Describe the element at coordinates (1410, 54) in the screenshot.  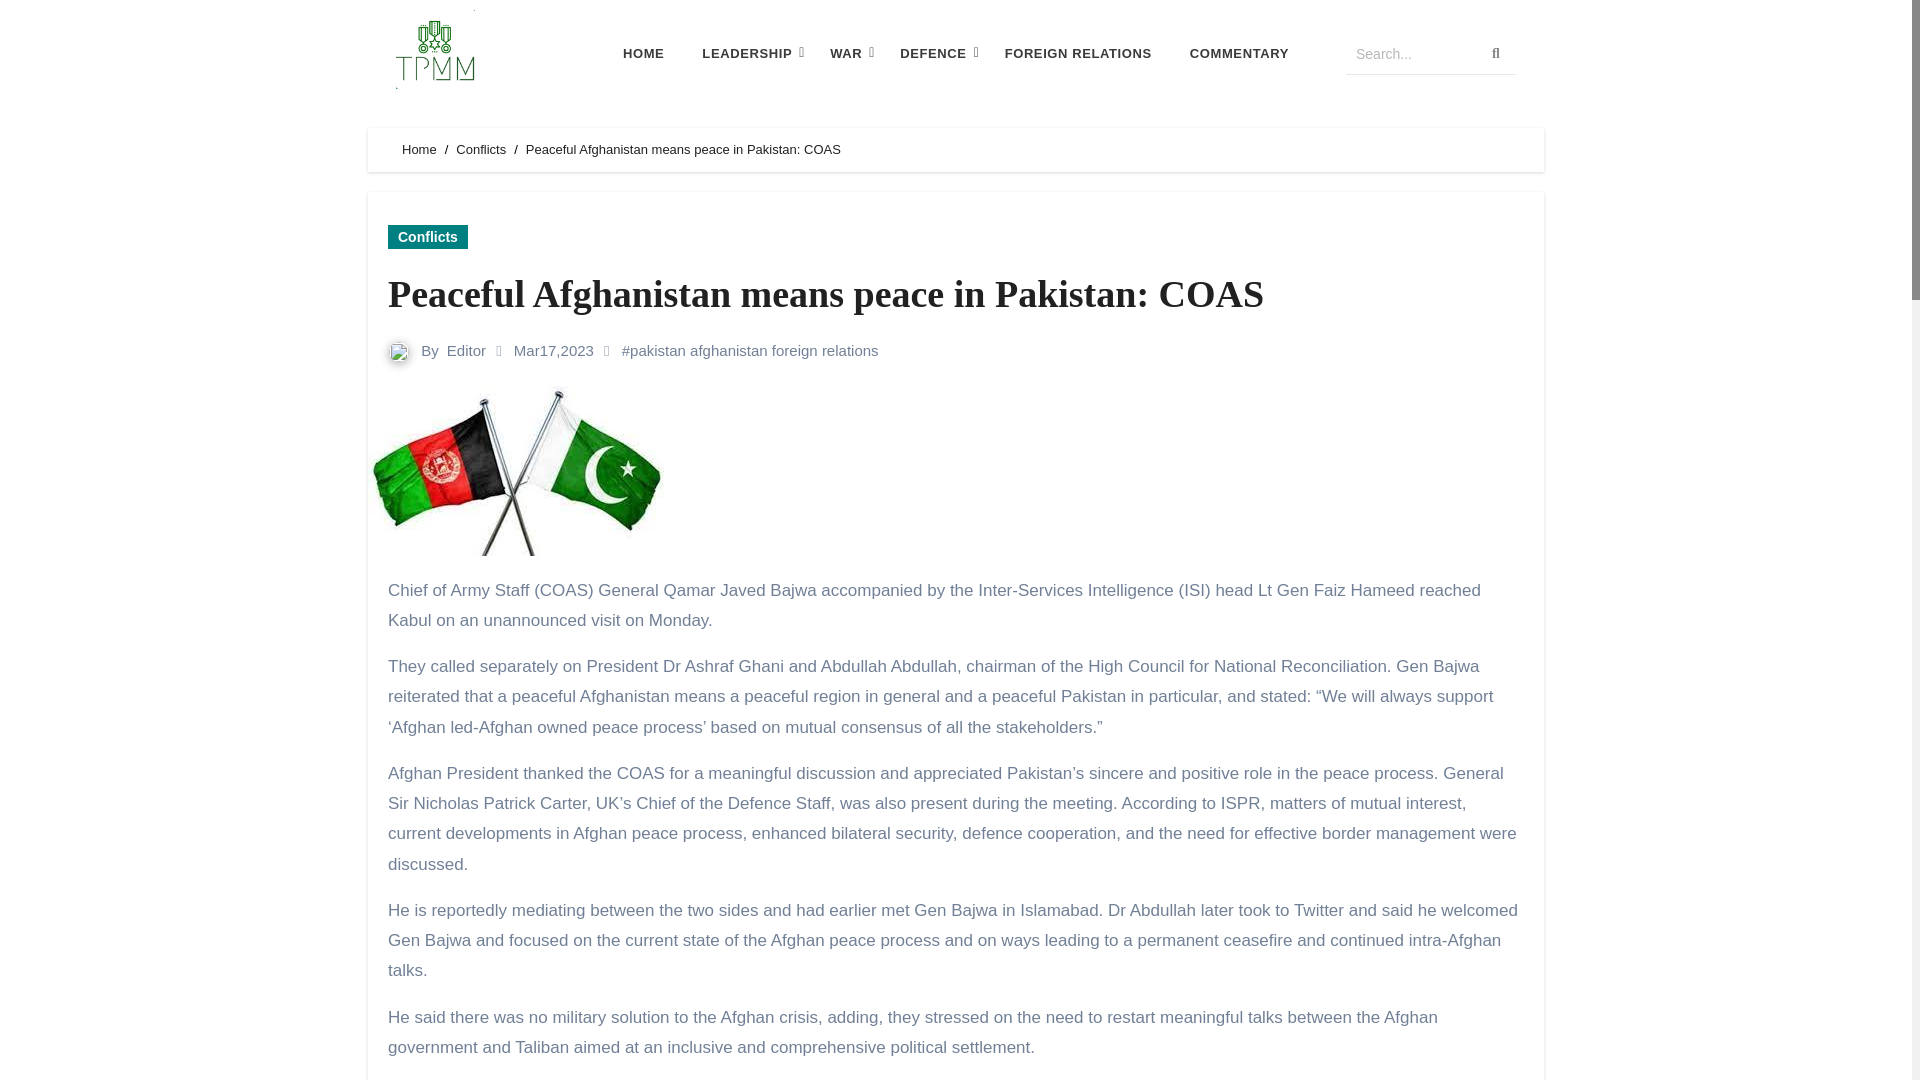
I see `Search` at that location.